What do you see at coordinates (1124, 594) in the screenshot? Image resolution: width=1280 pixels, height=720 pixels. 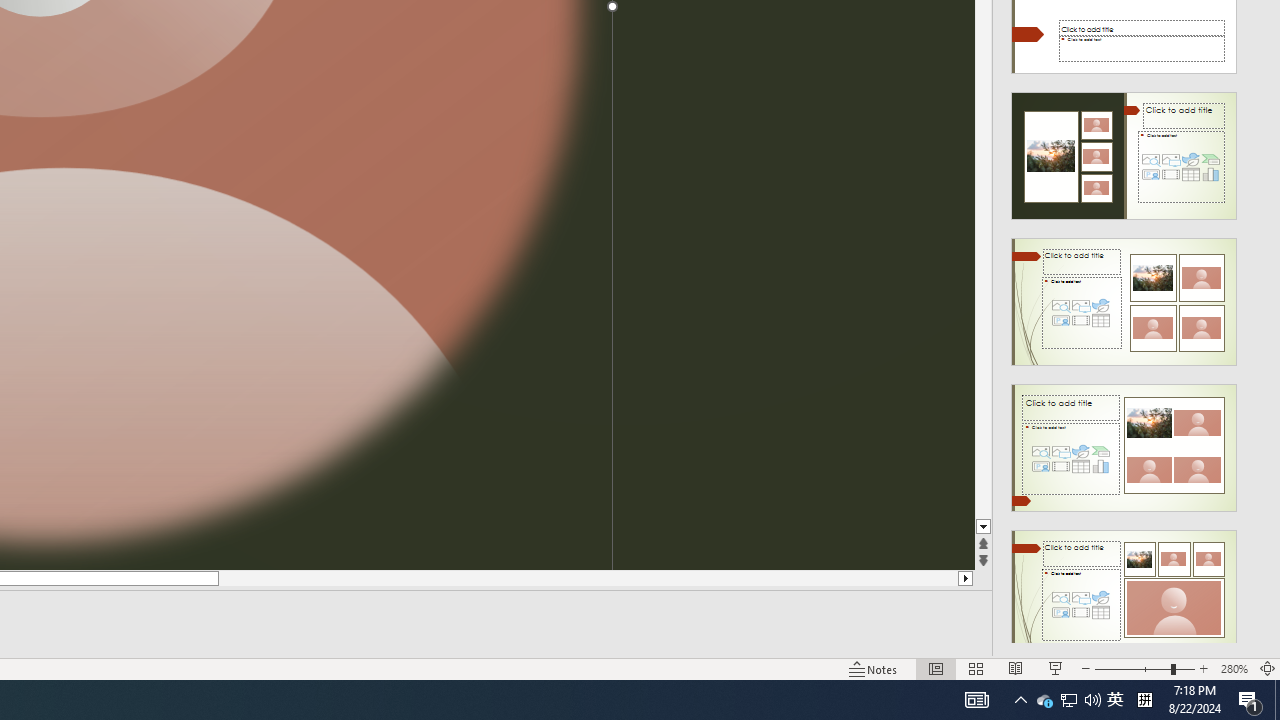 I see `Class: NetUIImage` at bounding box center [1124, 594].